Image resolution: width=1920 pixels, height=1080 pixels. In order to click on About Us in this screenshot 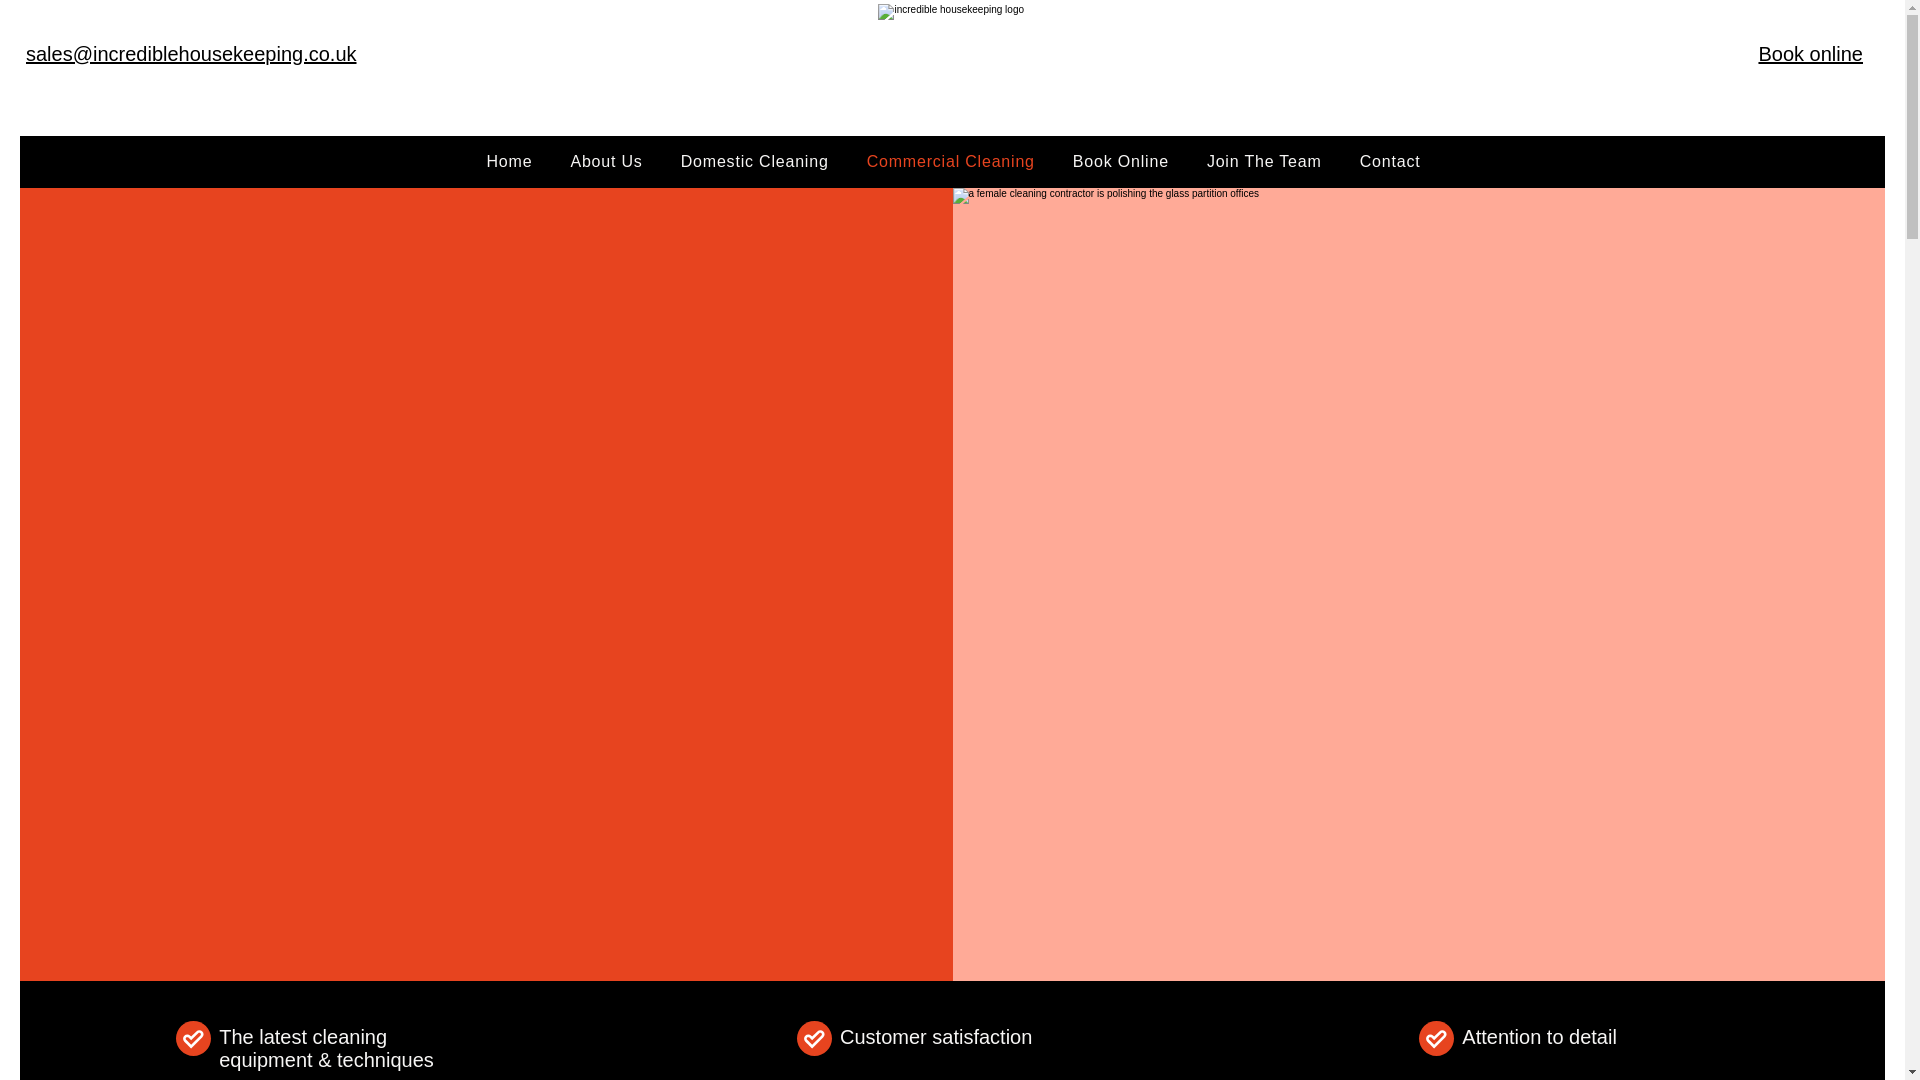, I will do `click(605, 162)`.